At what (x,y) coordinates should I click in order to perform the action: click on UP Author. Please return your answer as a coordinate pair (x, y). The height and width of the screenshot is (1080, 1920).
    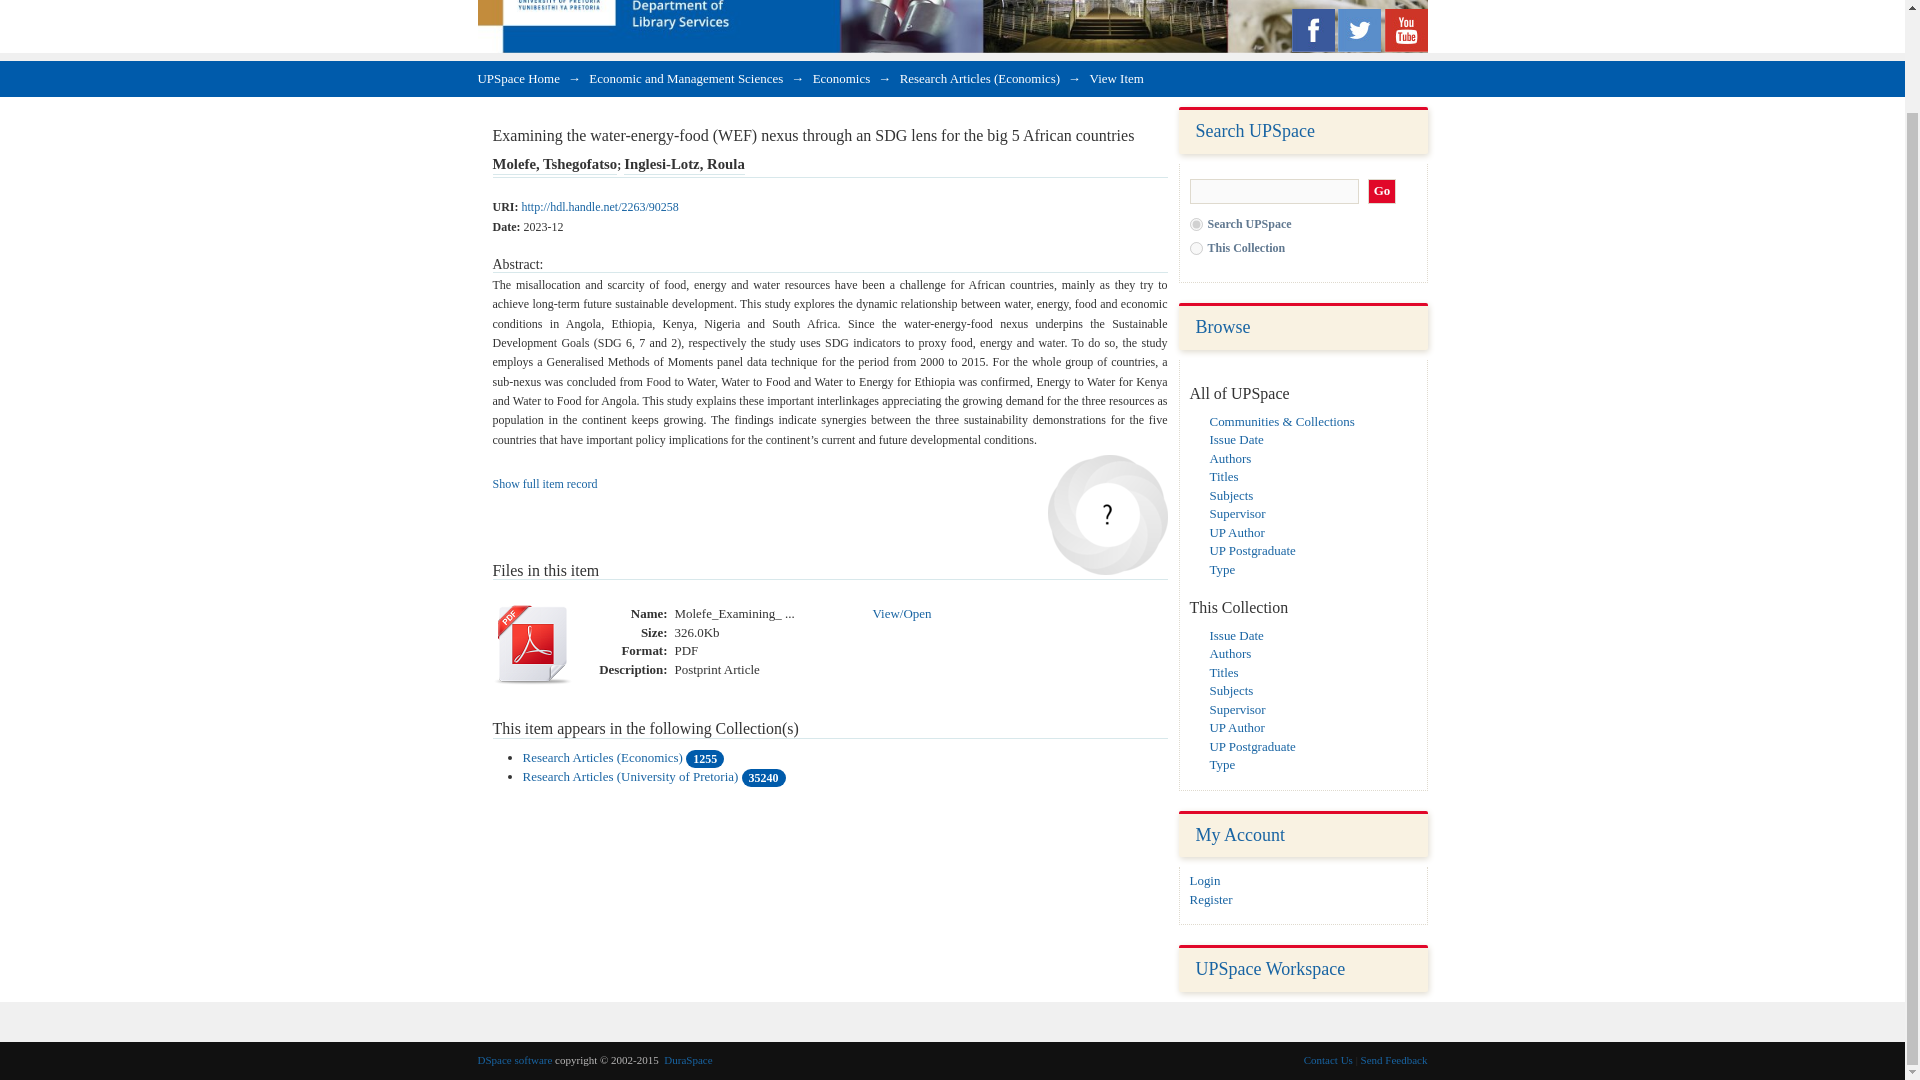
    Looking at the image, I should click on (1237, 532).